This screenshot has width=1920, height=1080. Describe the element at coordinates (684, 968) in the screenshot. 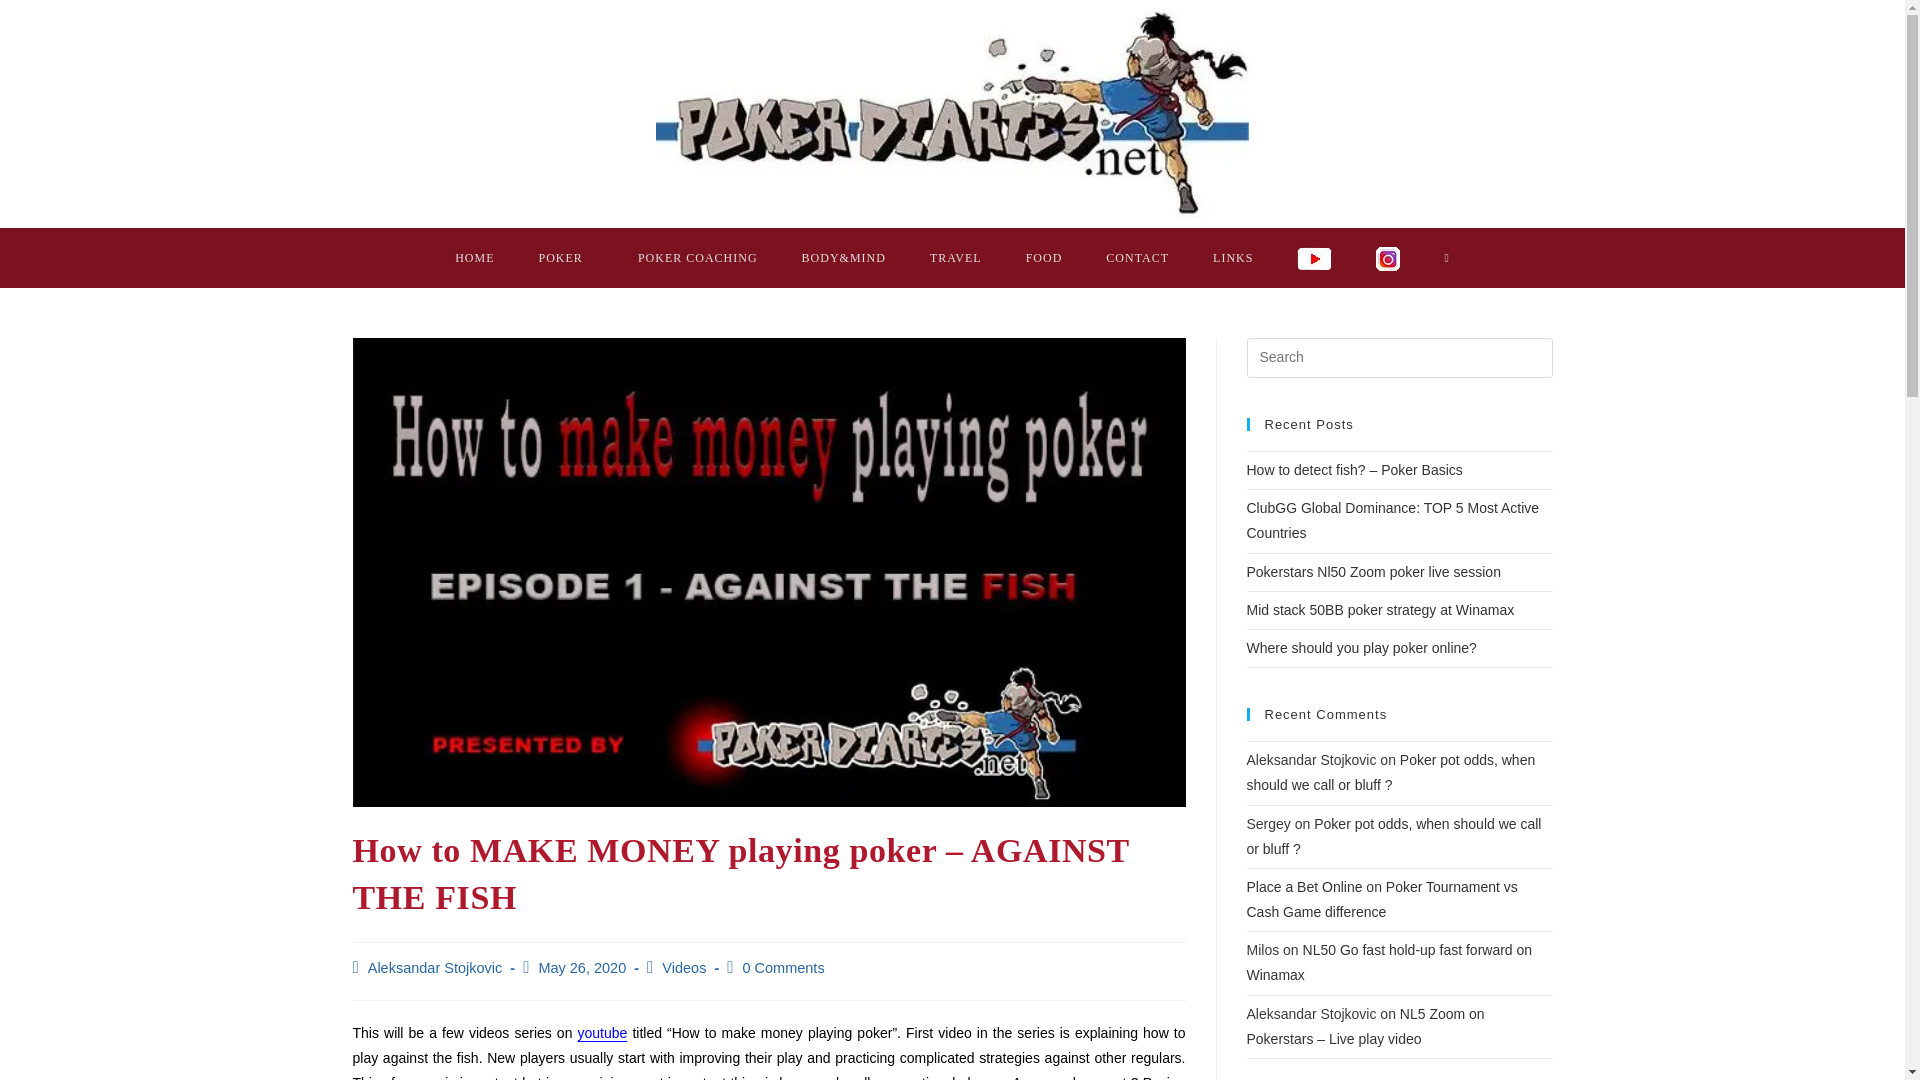

I see `Videos` at that location.